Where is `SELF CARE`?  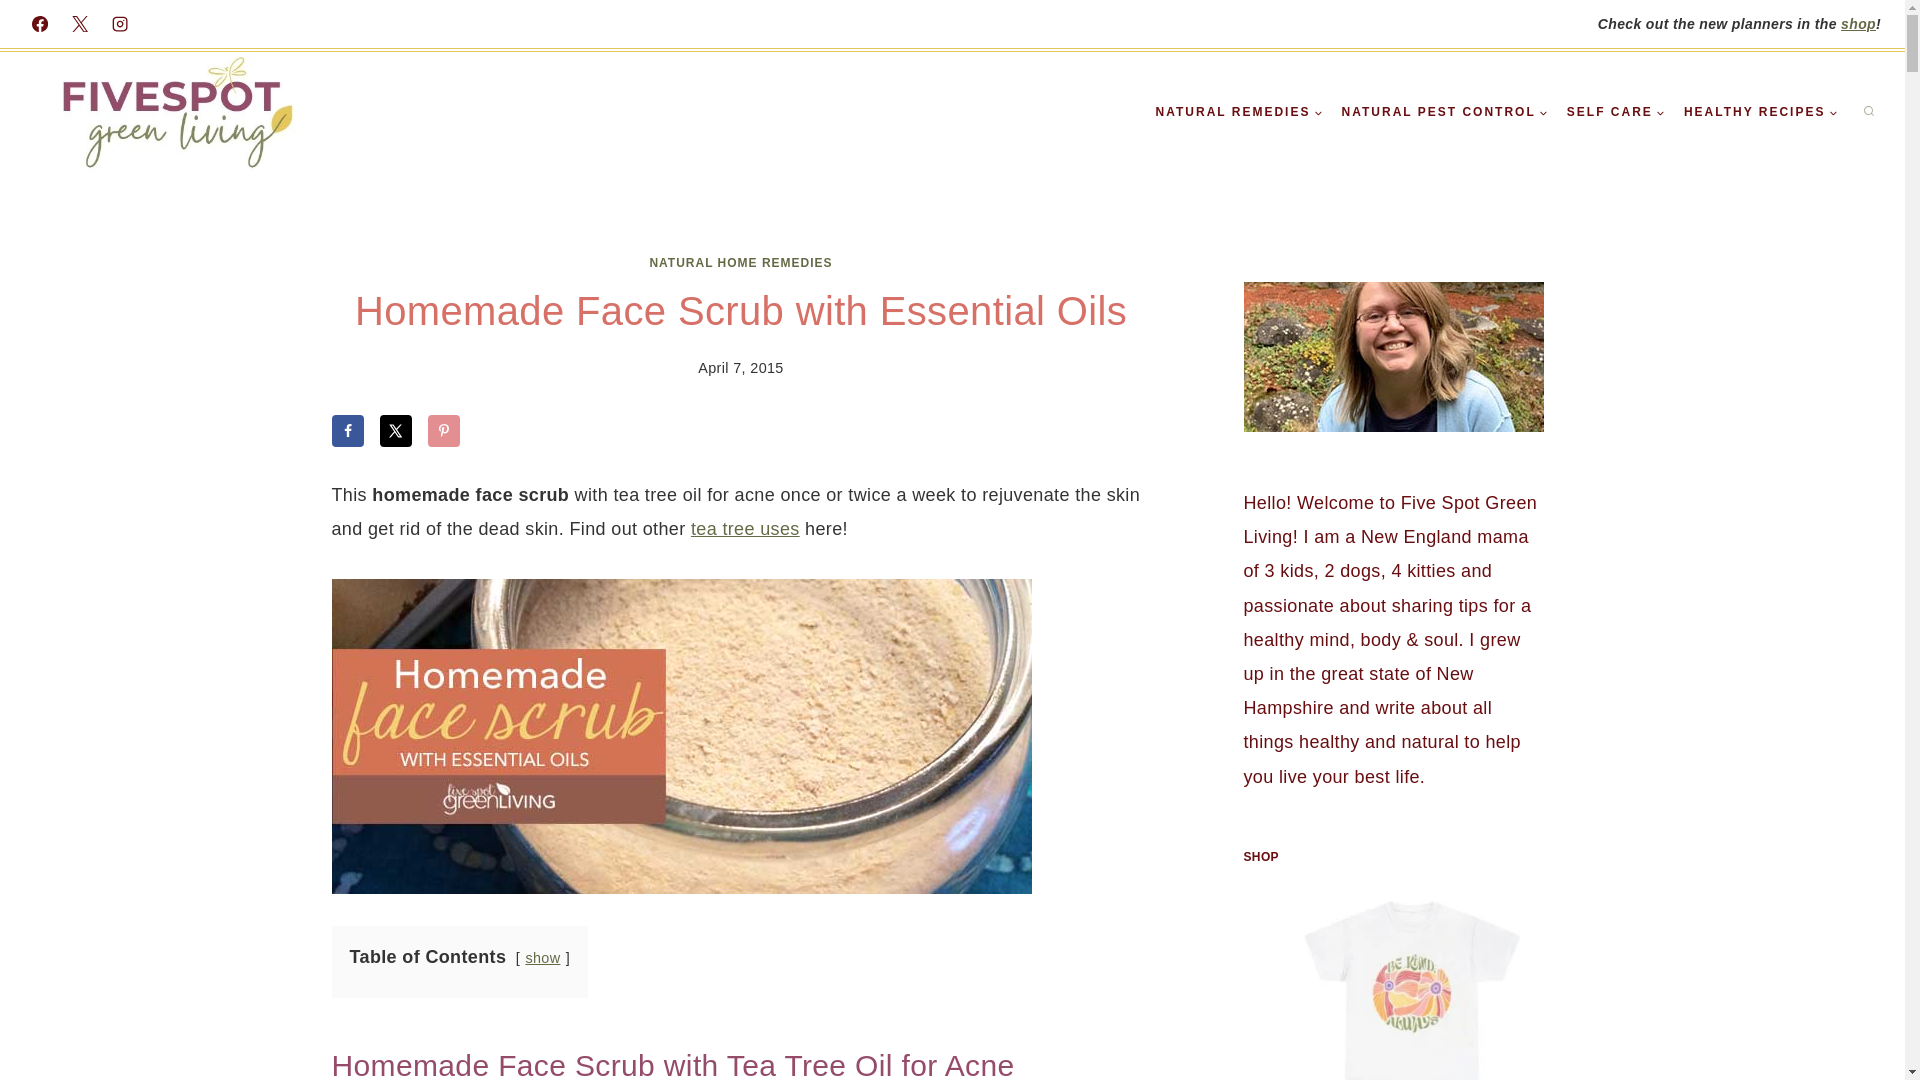
SELF CARE is located at coordinates (1616, 112).